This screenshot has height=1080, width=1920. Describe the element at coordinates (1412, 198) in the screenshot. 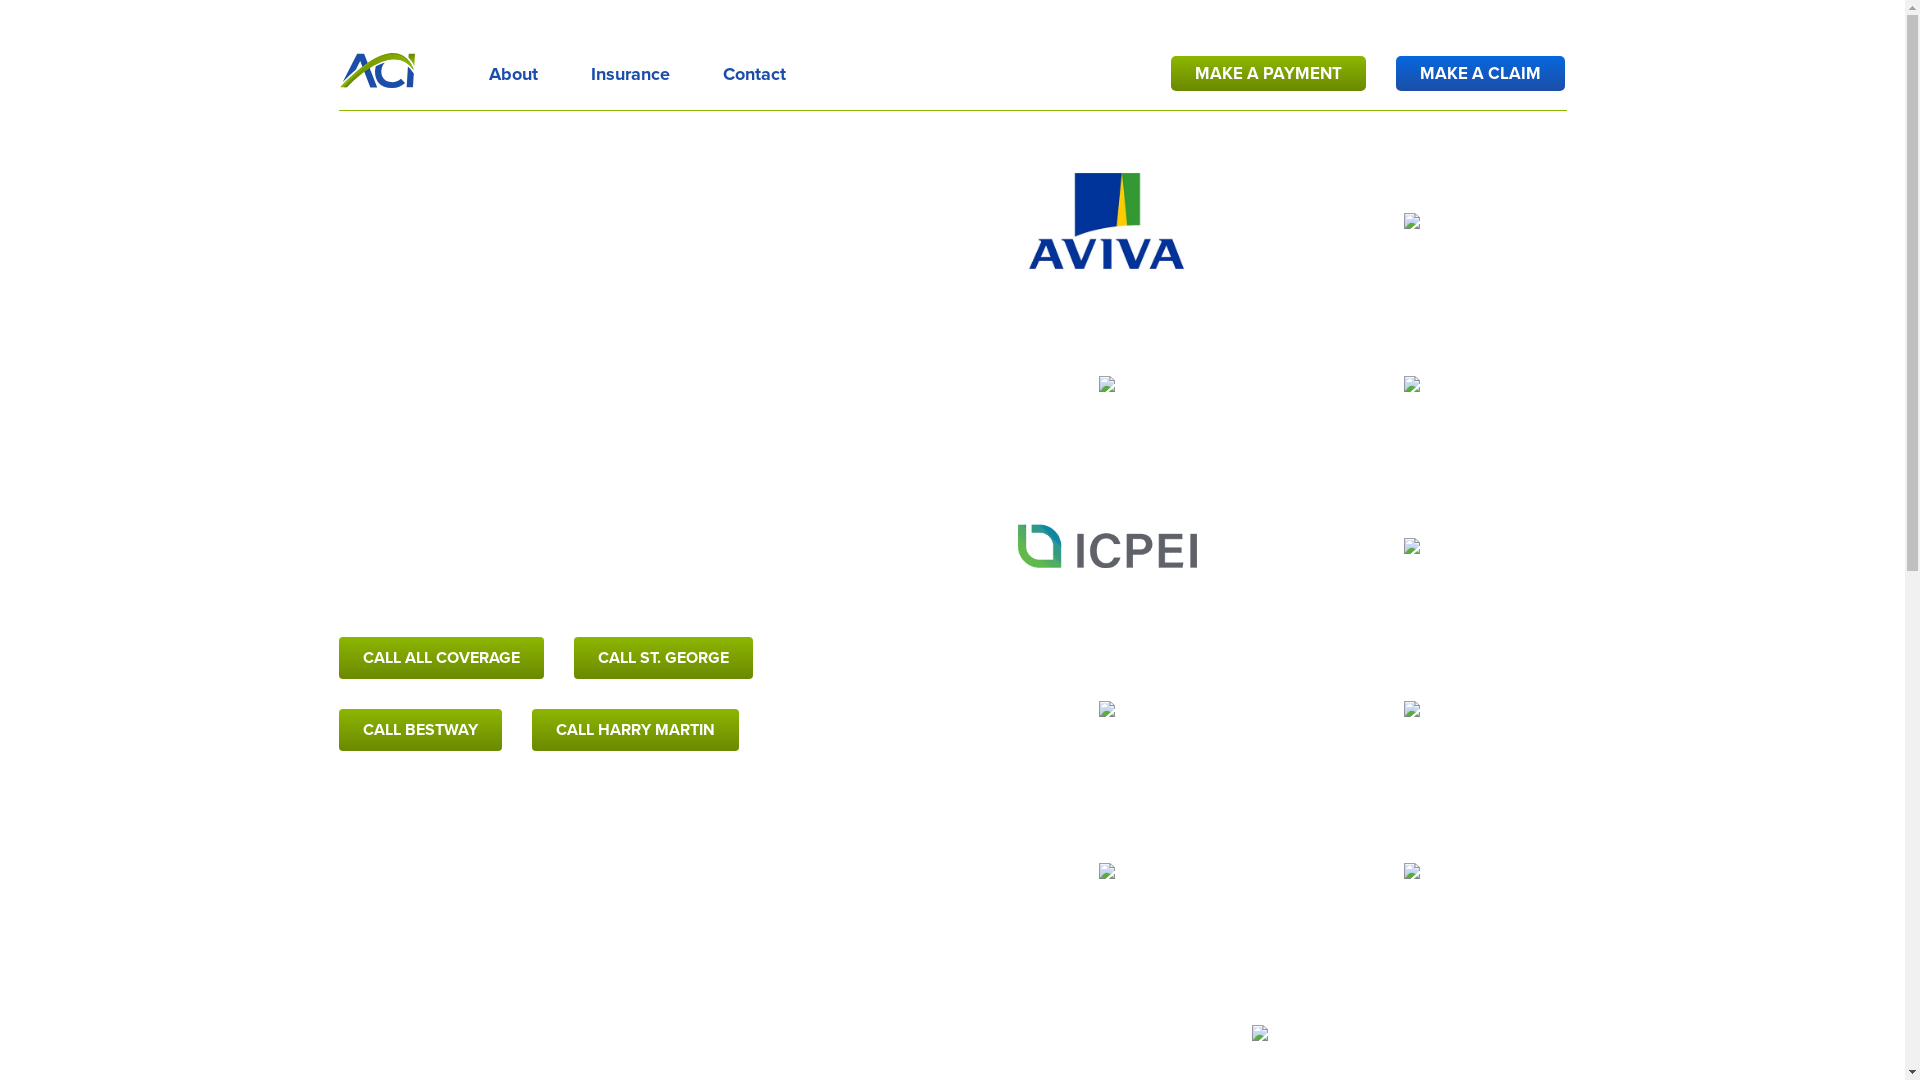

I see `SUBMIT ONLINE` at that location.